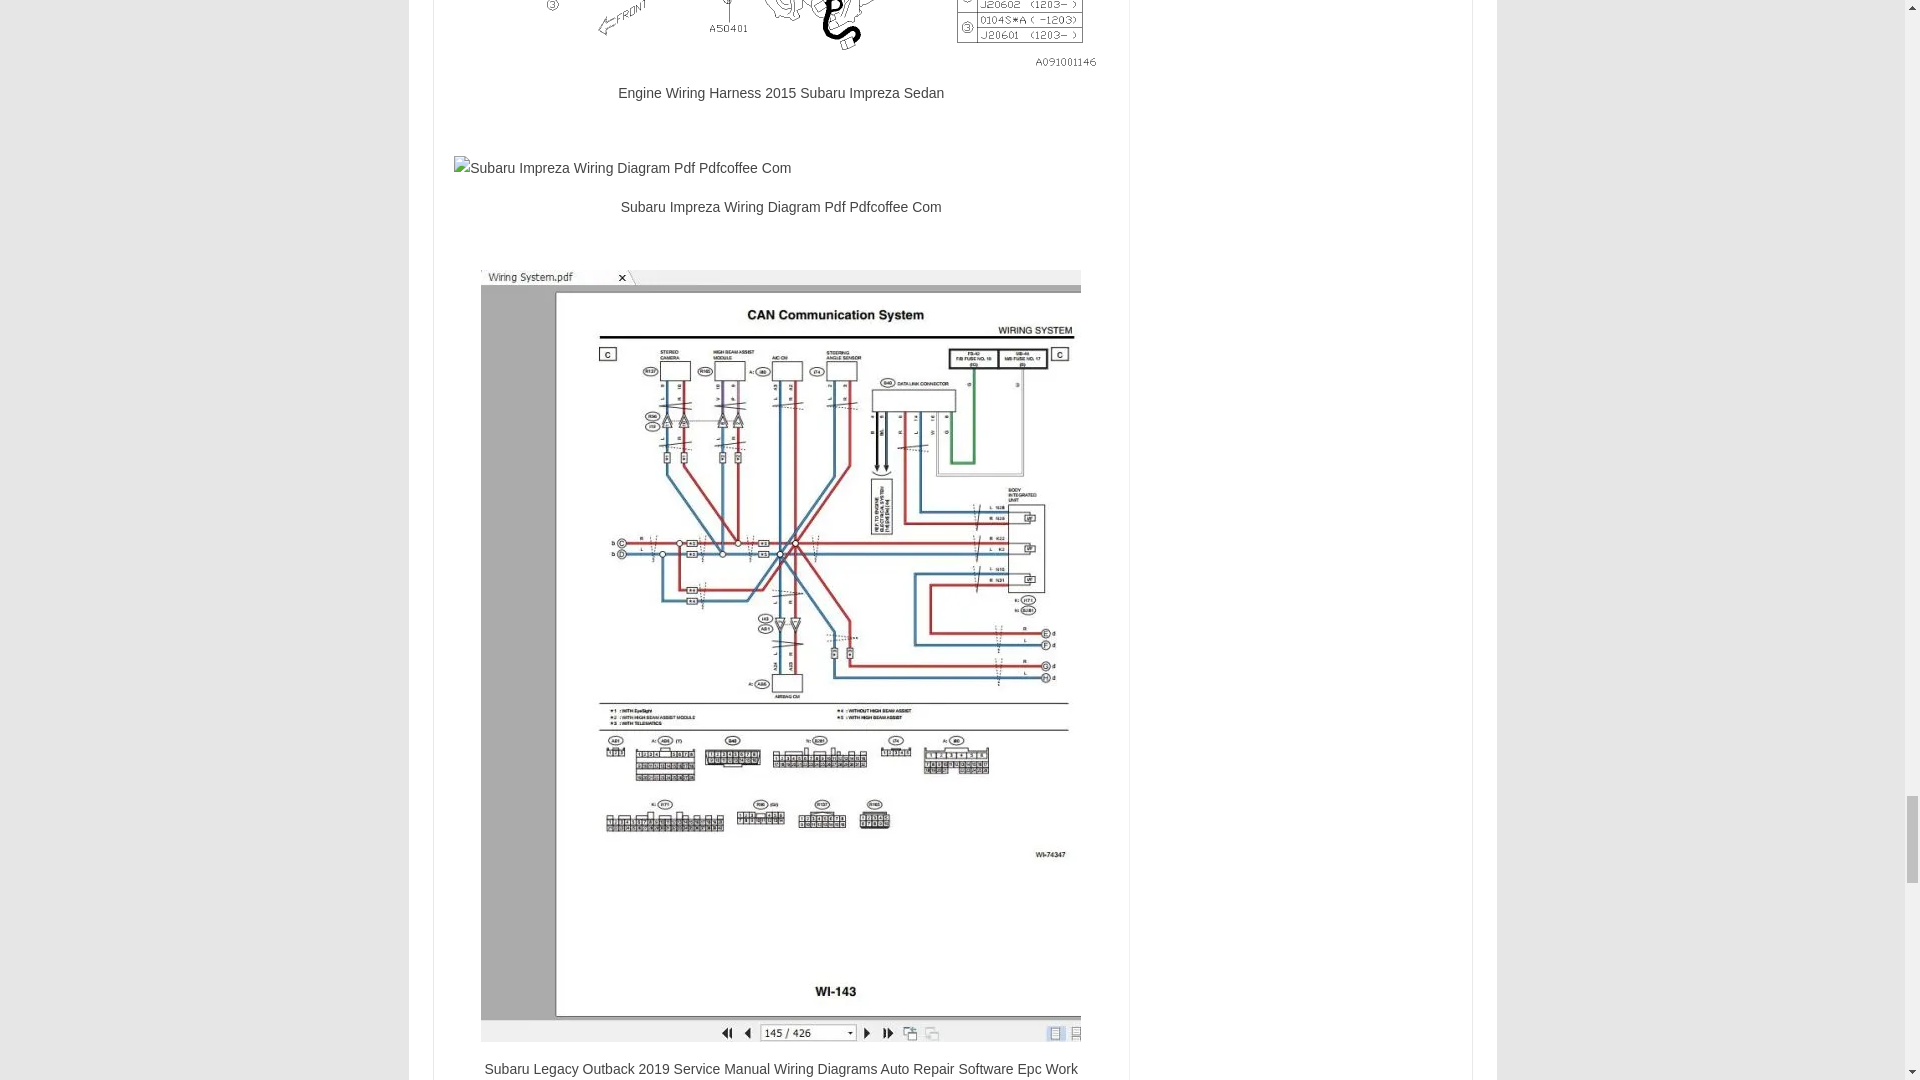 The width and height of the screenshot is (1920, 1080). Describe the element at coordinates (780, 32) in the screenshot. I see `Engine Wiring Harness 2015 Subaru Impreza Sedan` at that location.